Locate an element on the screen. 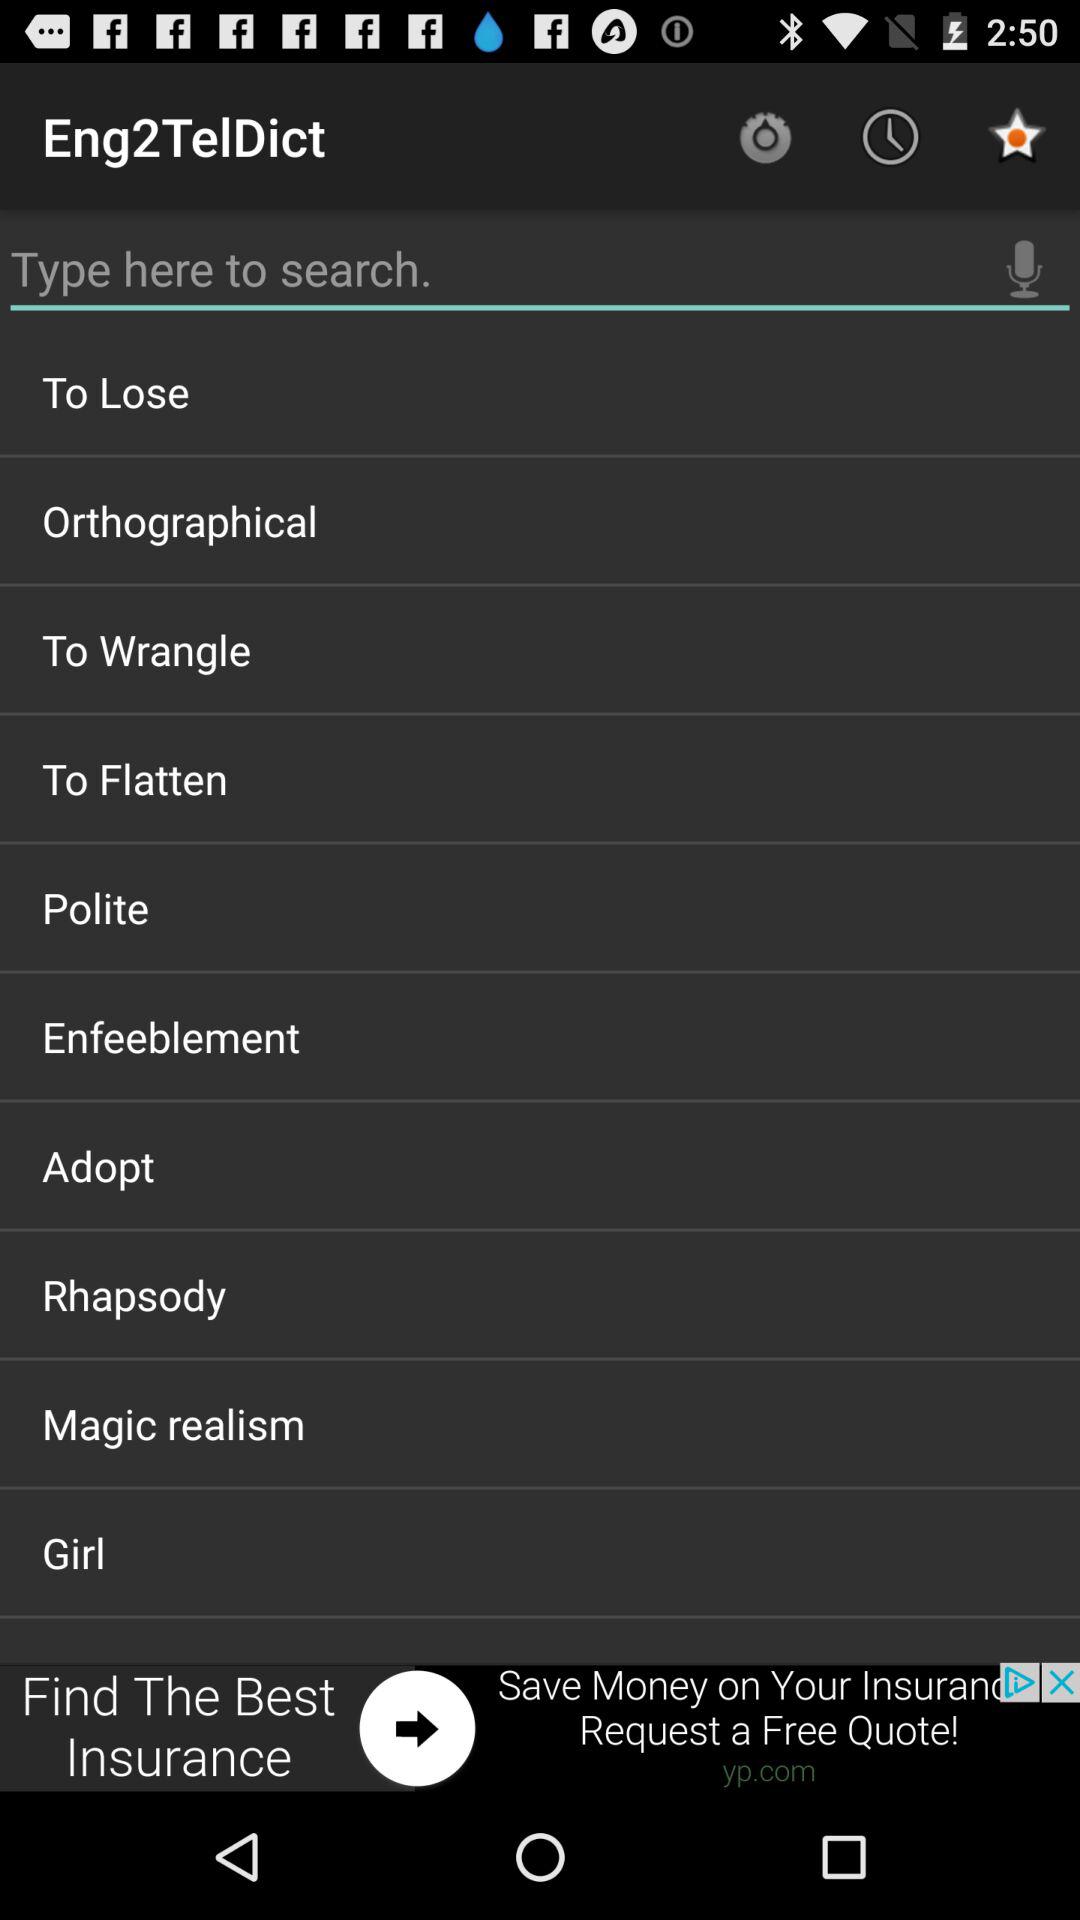  press the polite is located at coordinates (540, 907).